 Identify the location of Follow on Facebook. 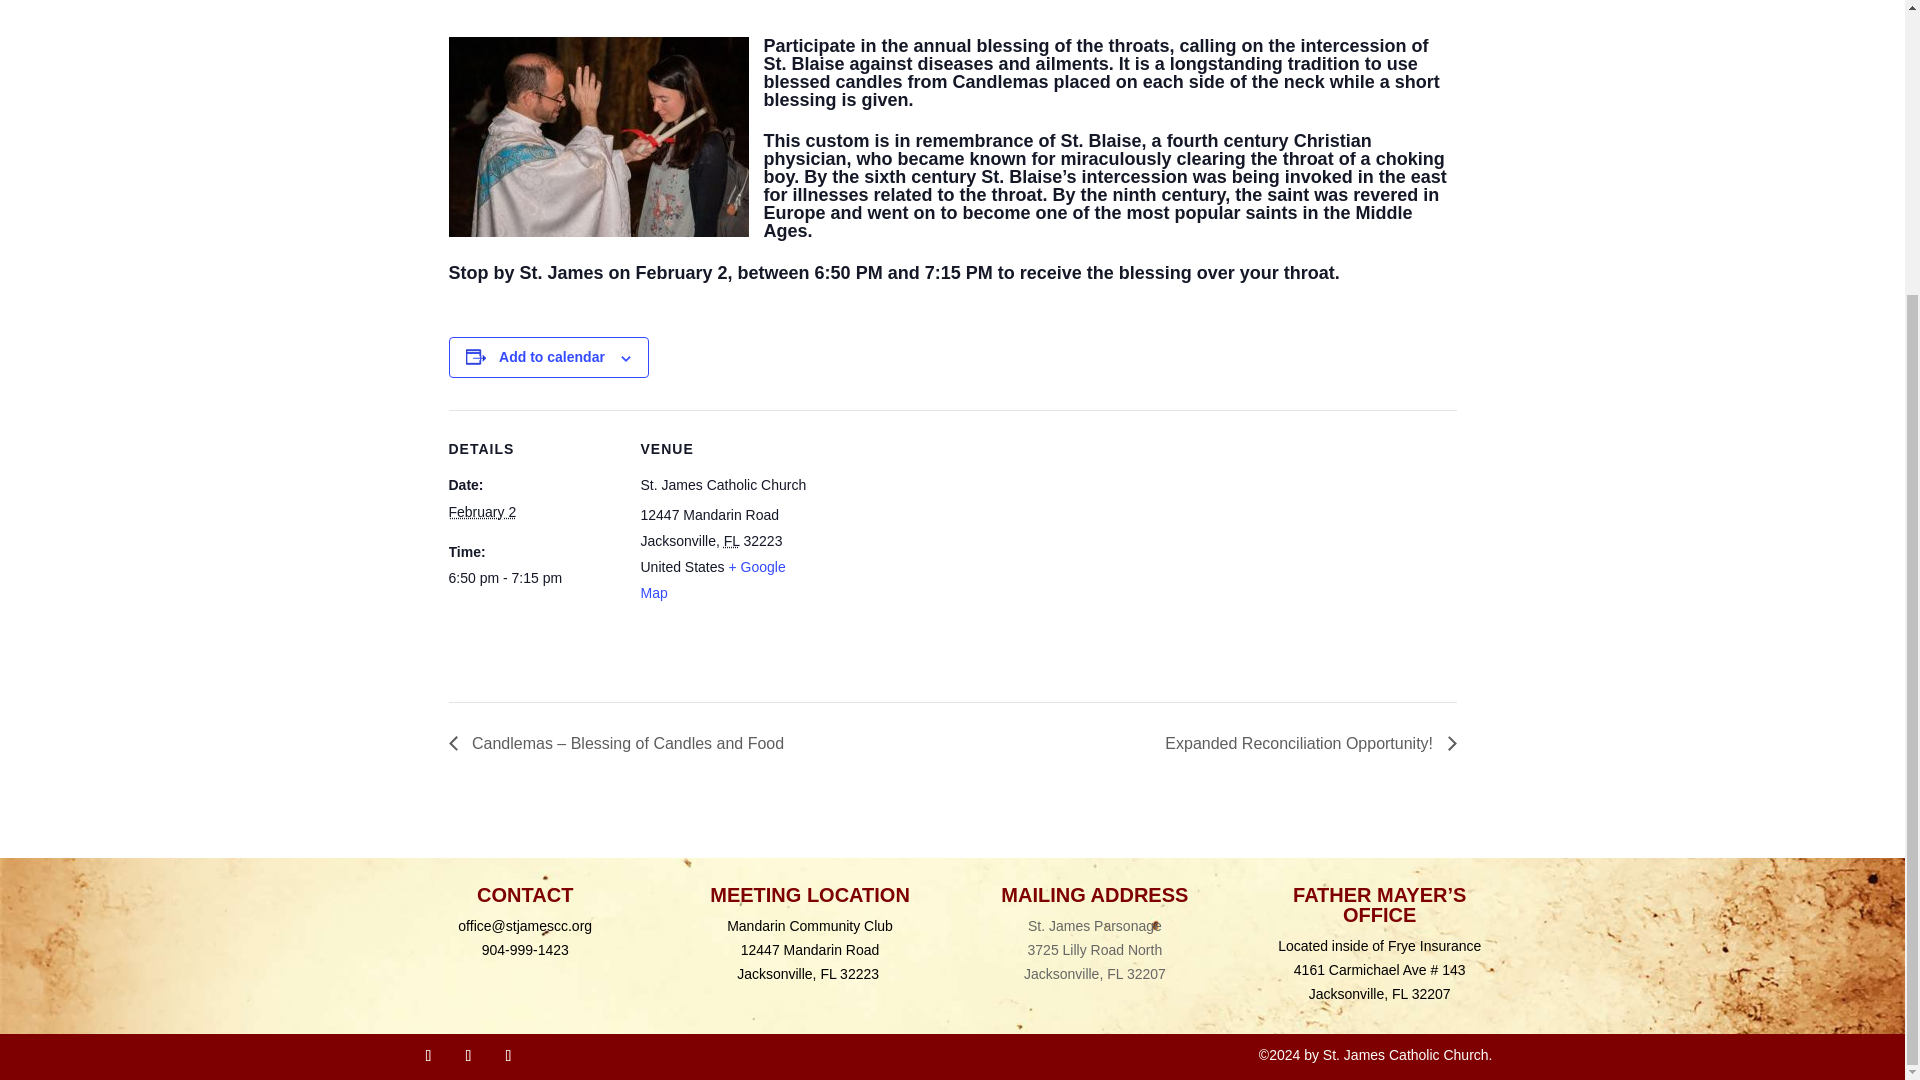
(428, 1056).